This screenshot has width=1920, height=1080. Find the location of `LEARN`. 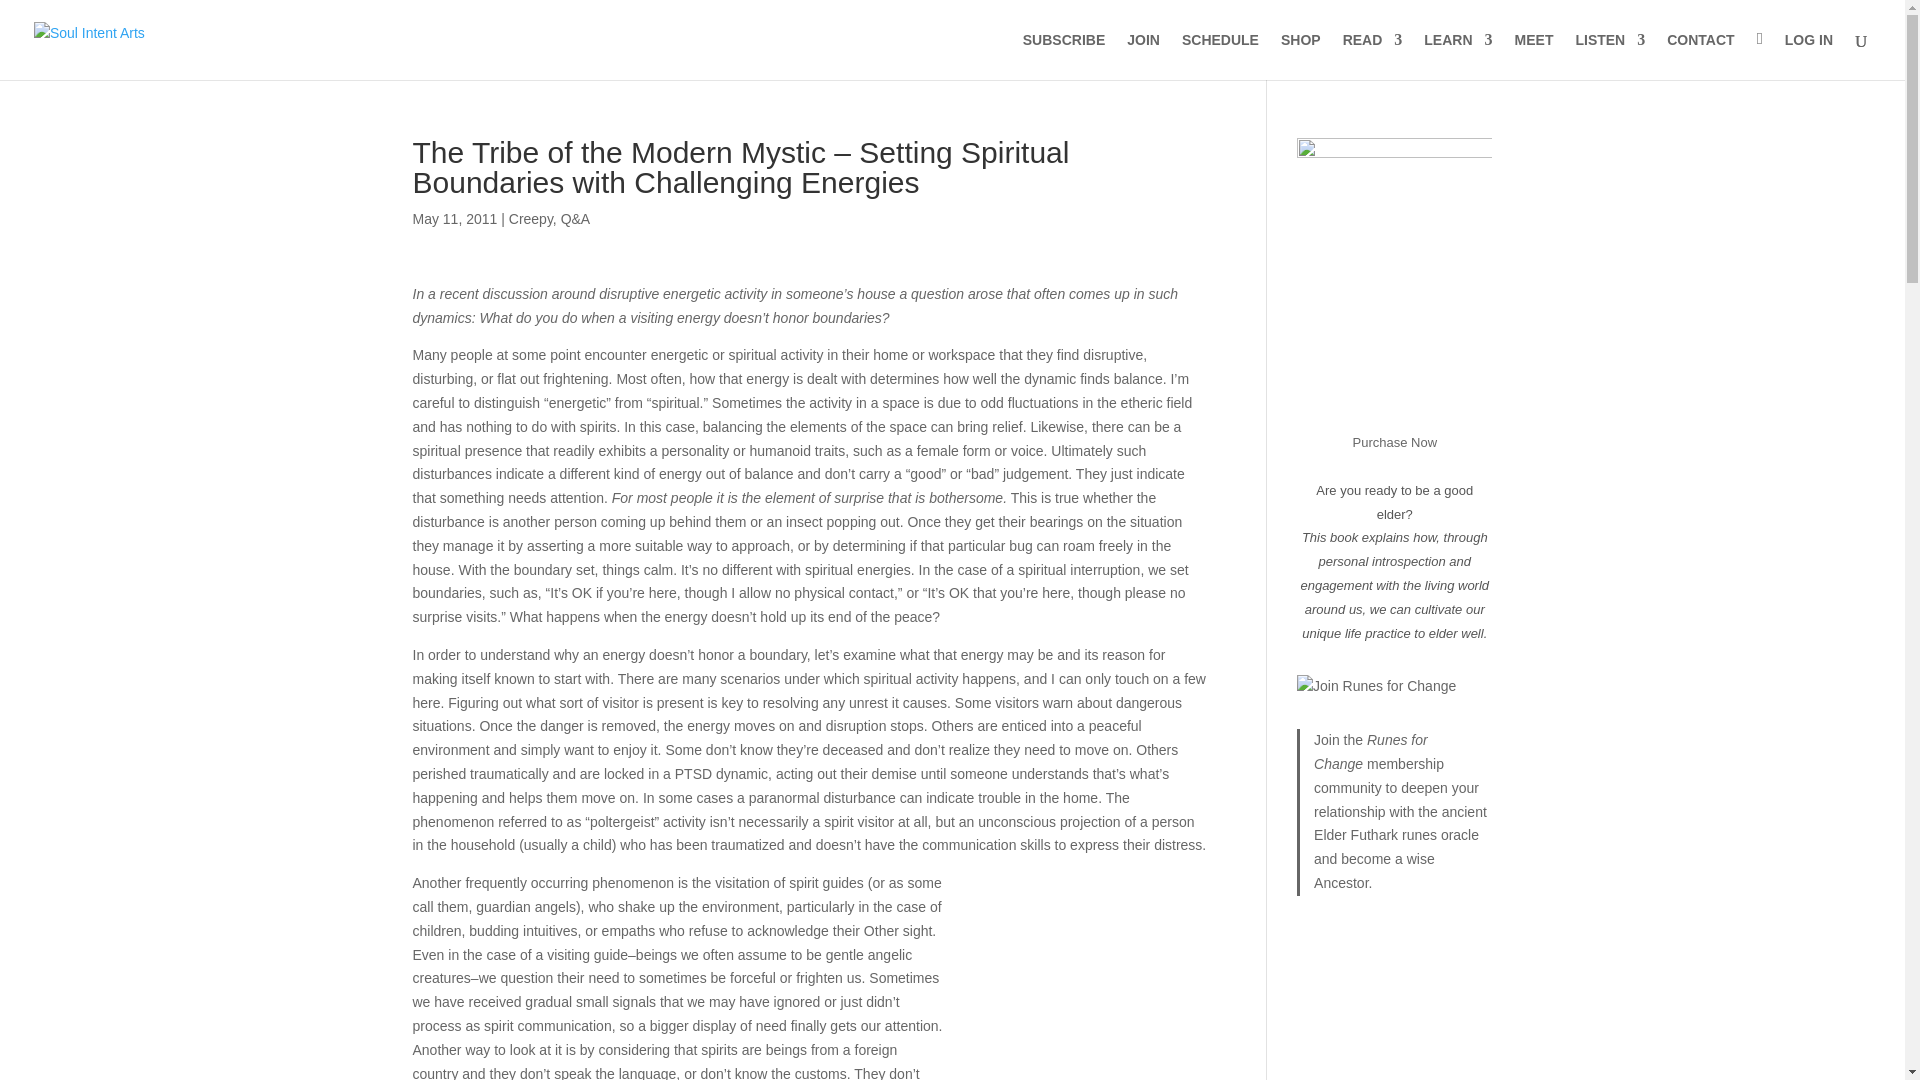

LEARN is located at coordinates (1458, 56).